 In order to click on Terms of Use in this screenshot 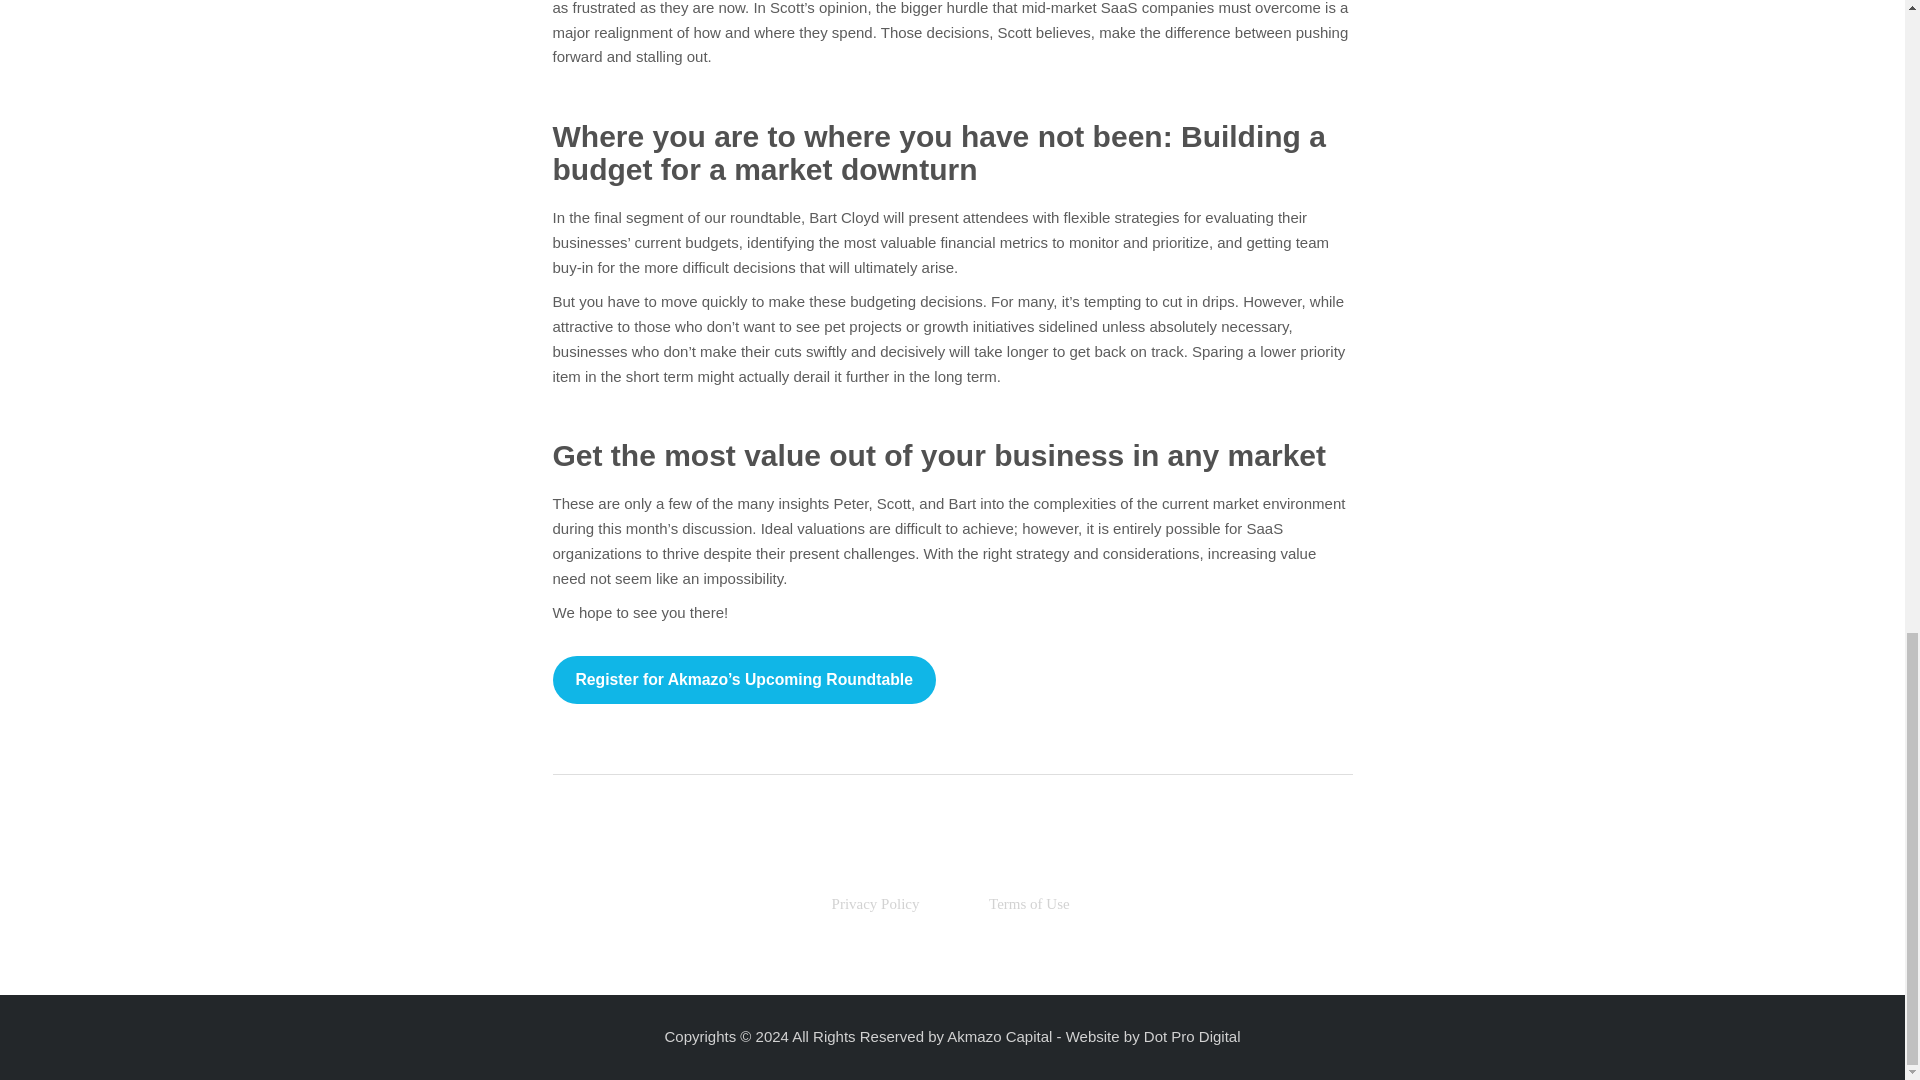, I will do `click(1028, 904)`.